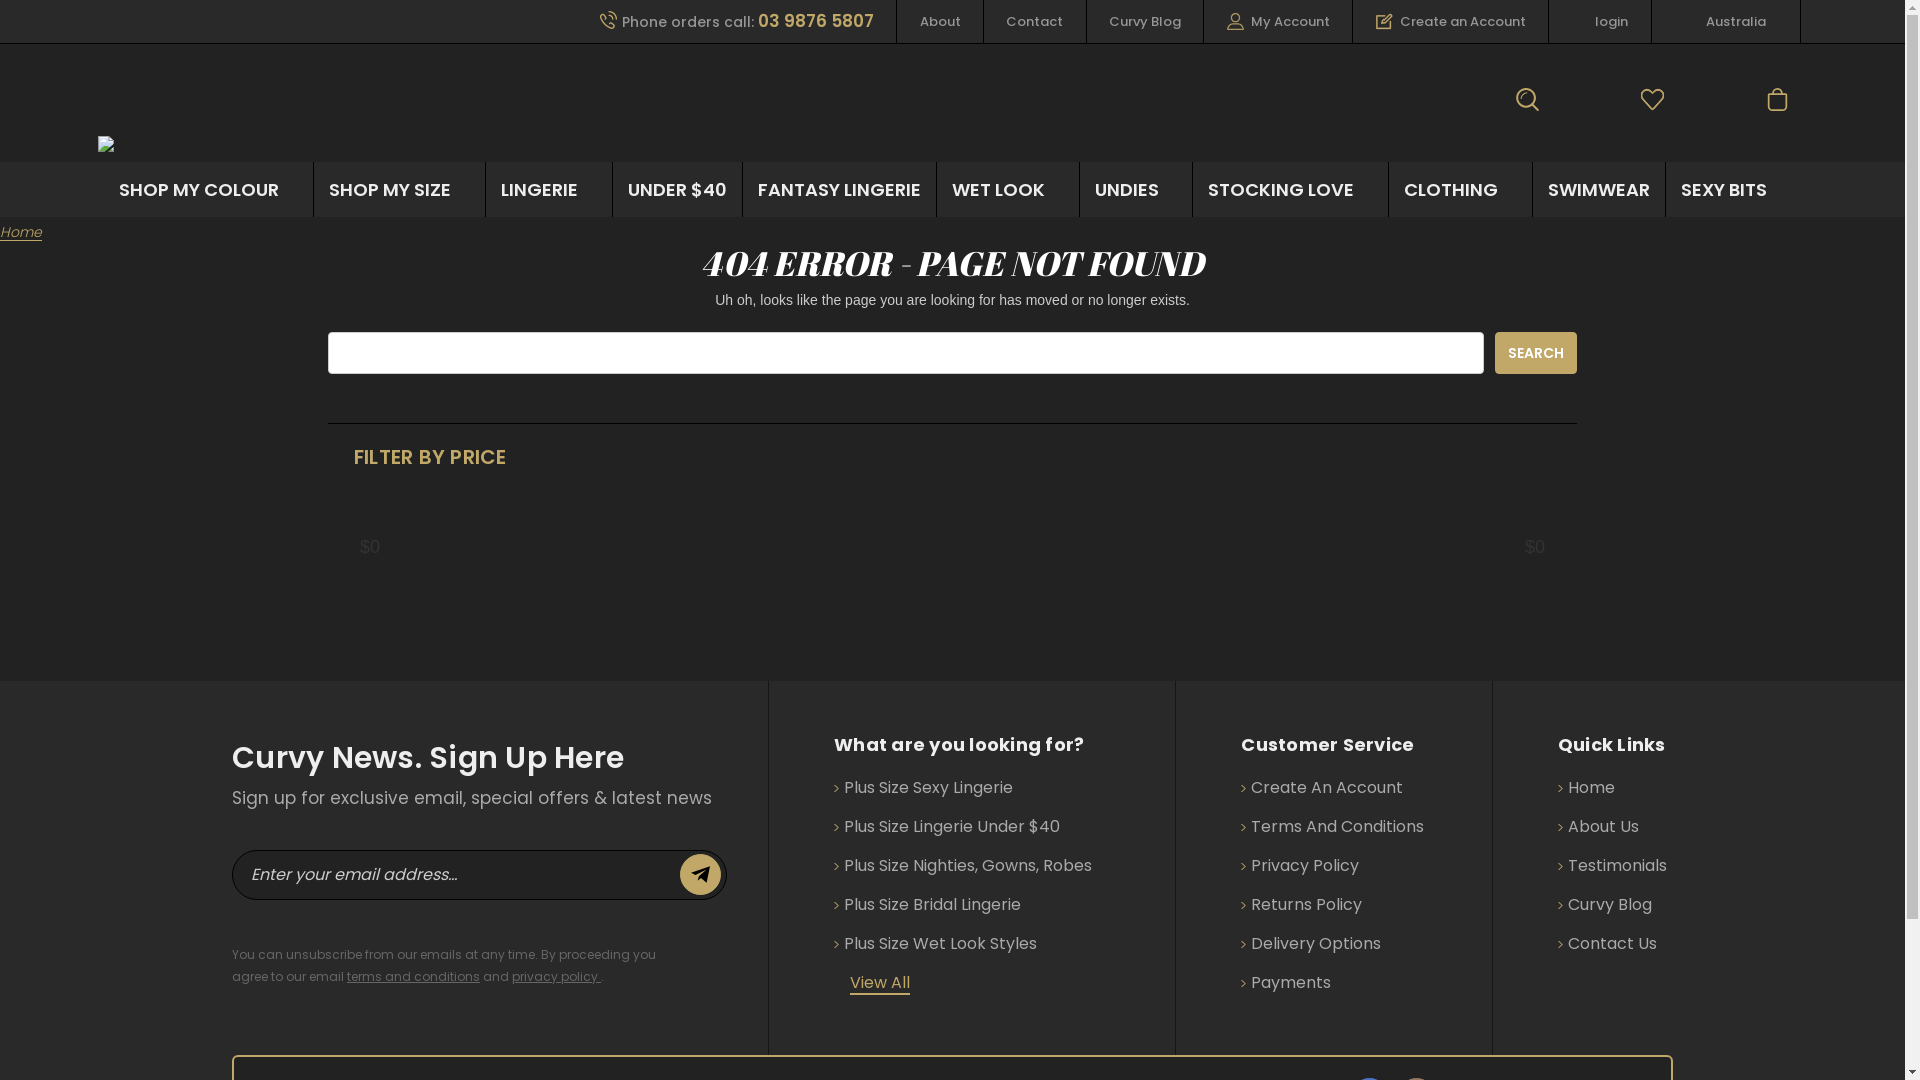  I want to click on Search, so click(1536, 352).